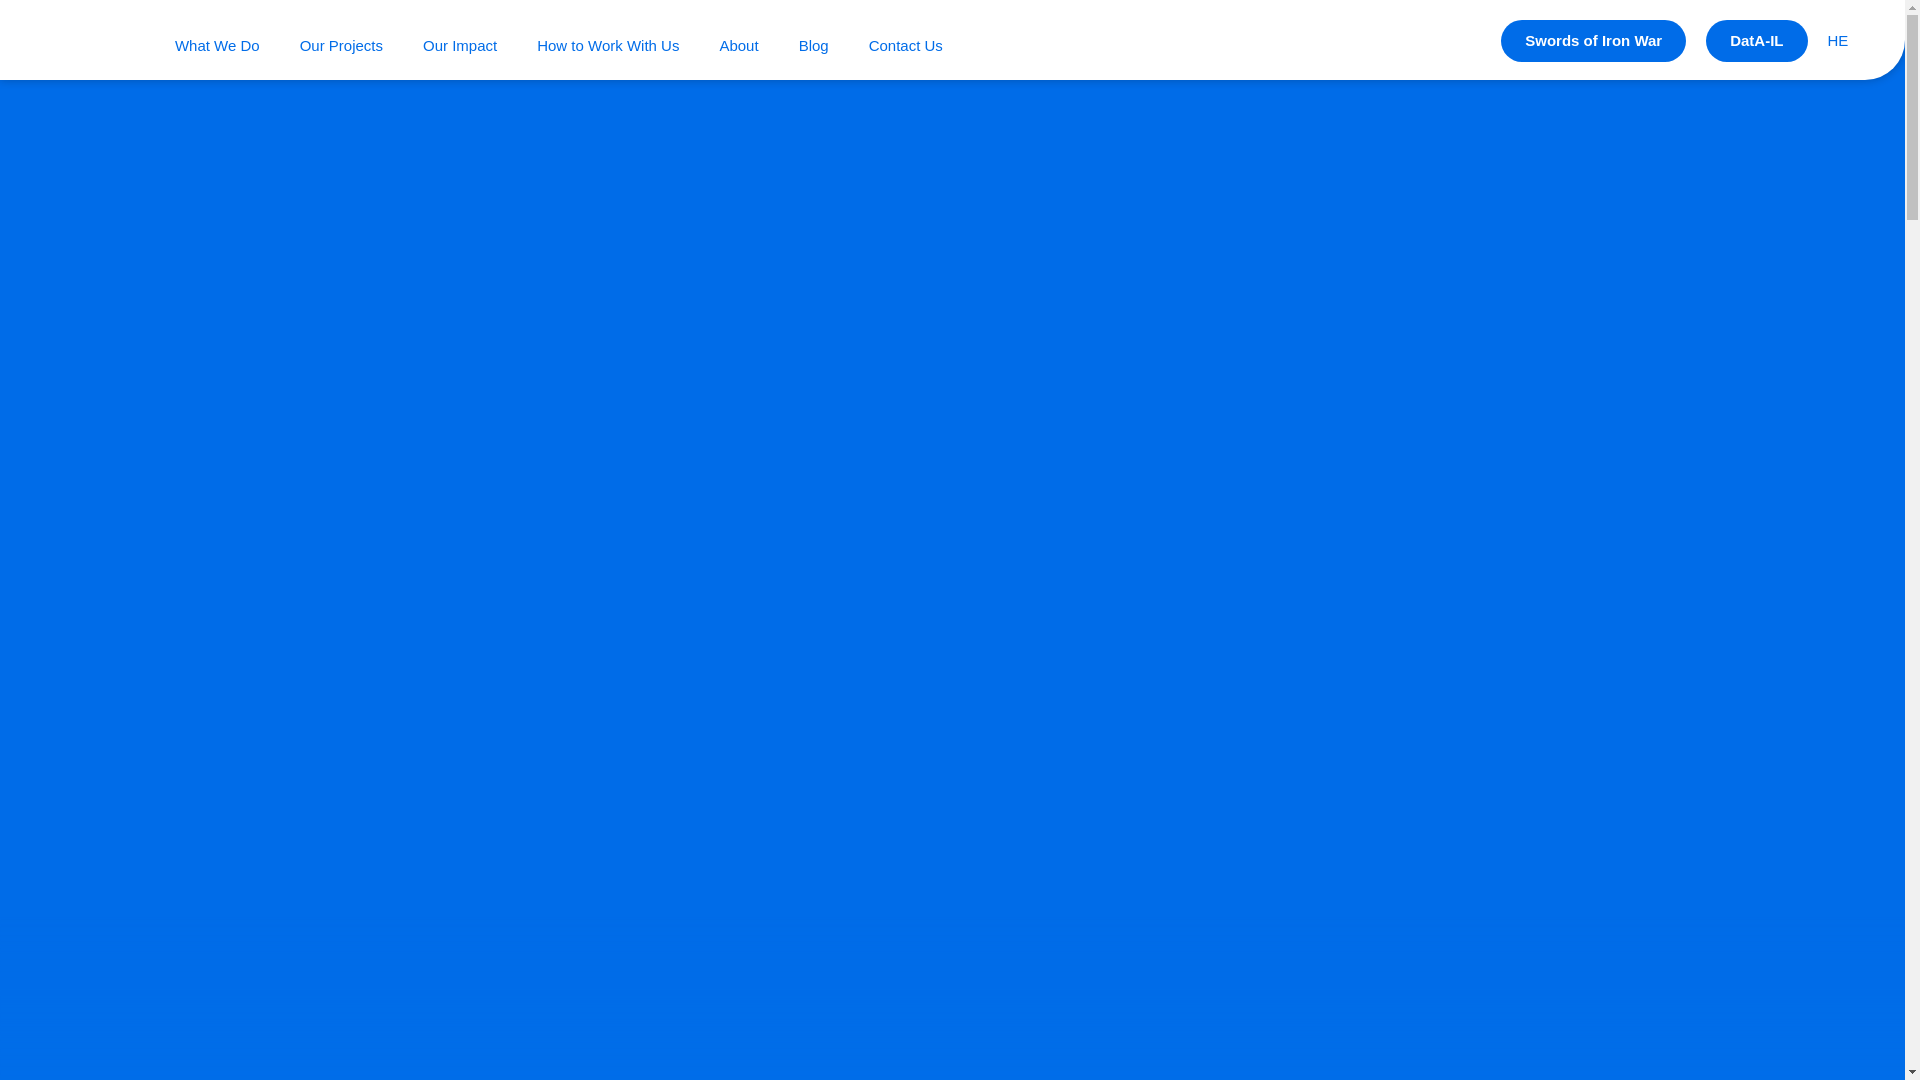 This screenshot has height=1080, width=1920. I want to click on About, so click(738, 44).